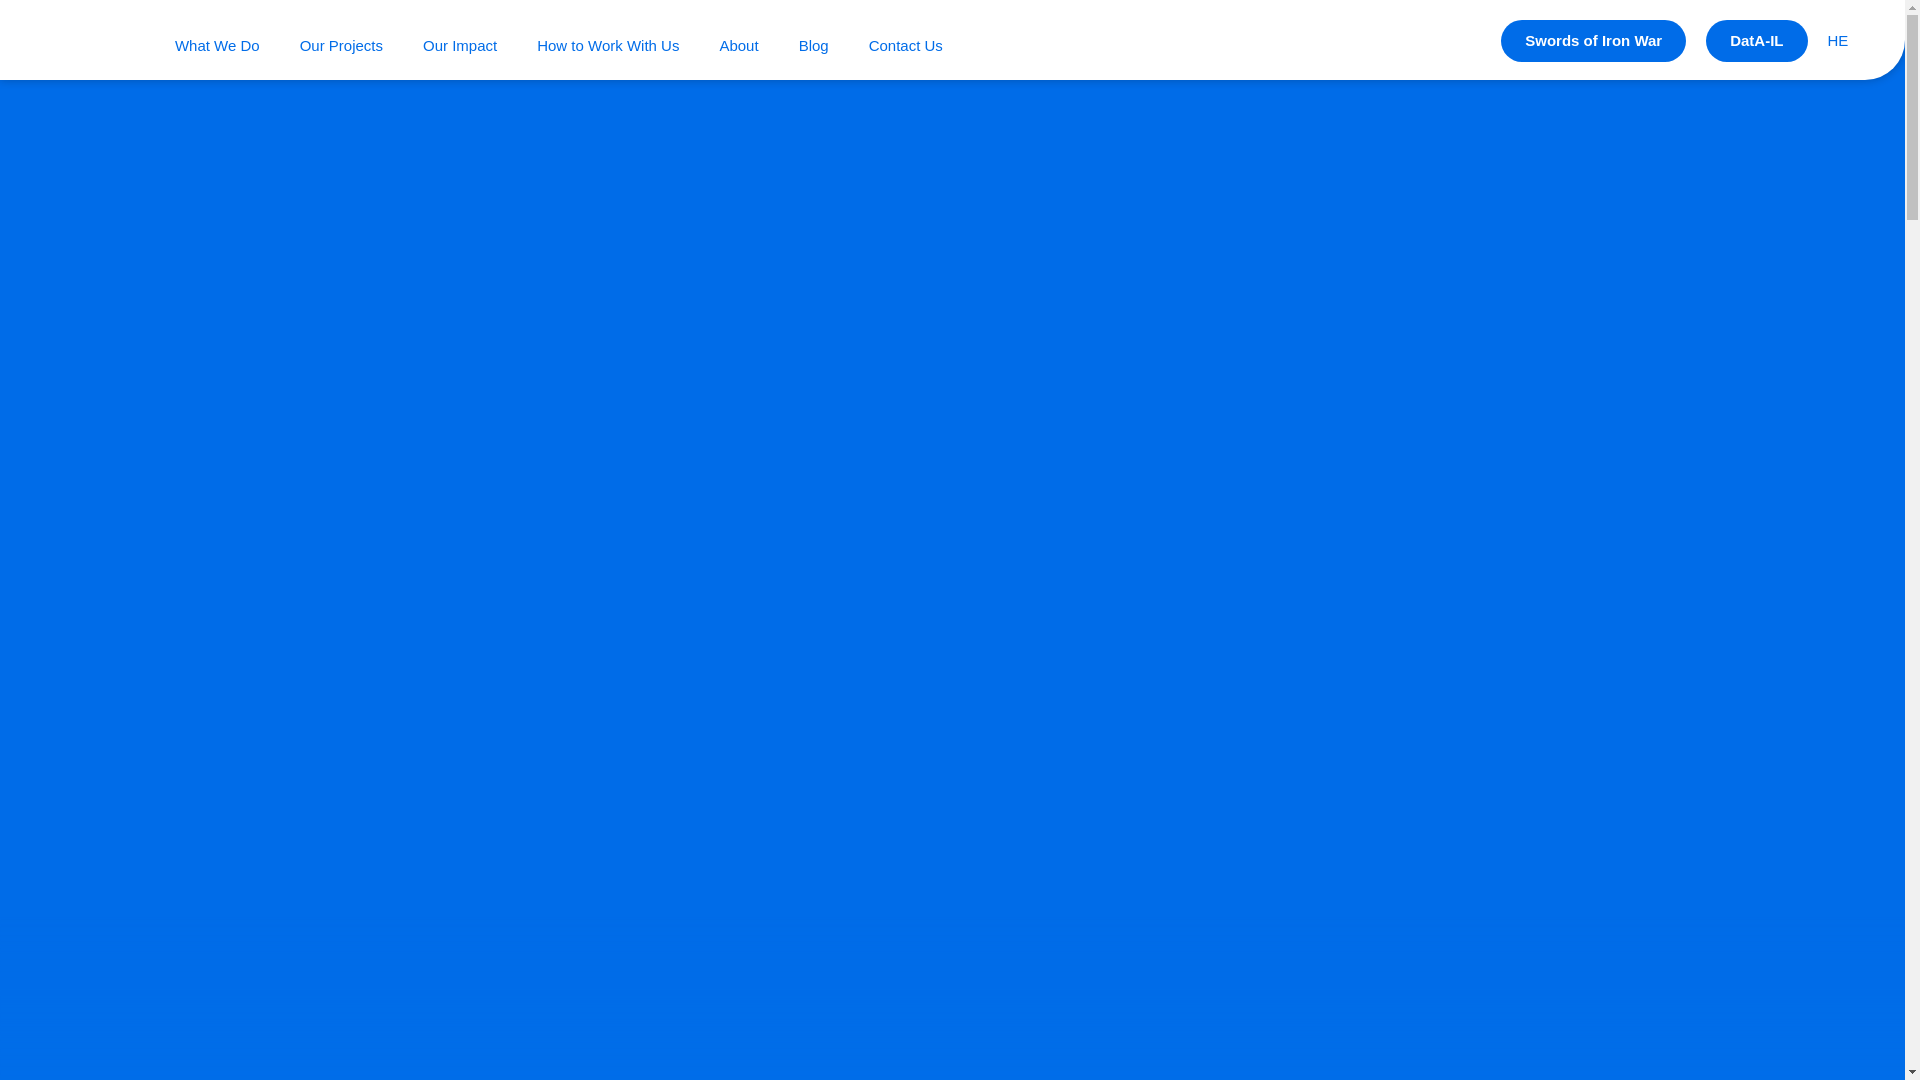 This screenshot has height=1080, width=1920. I want to click on About, so click(738, 44).